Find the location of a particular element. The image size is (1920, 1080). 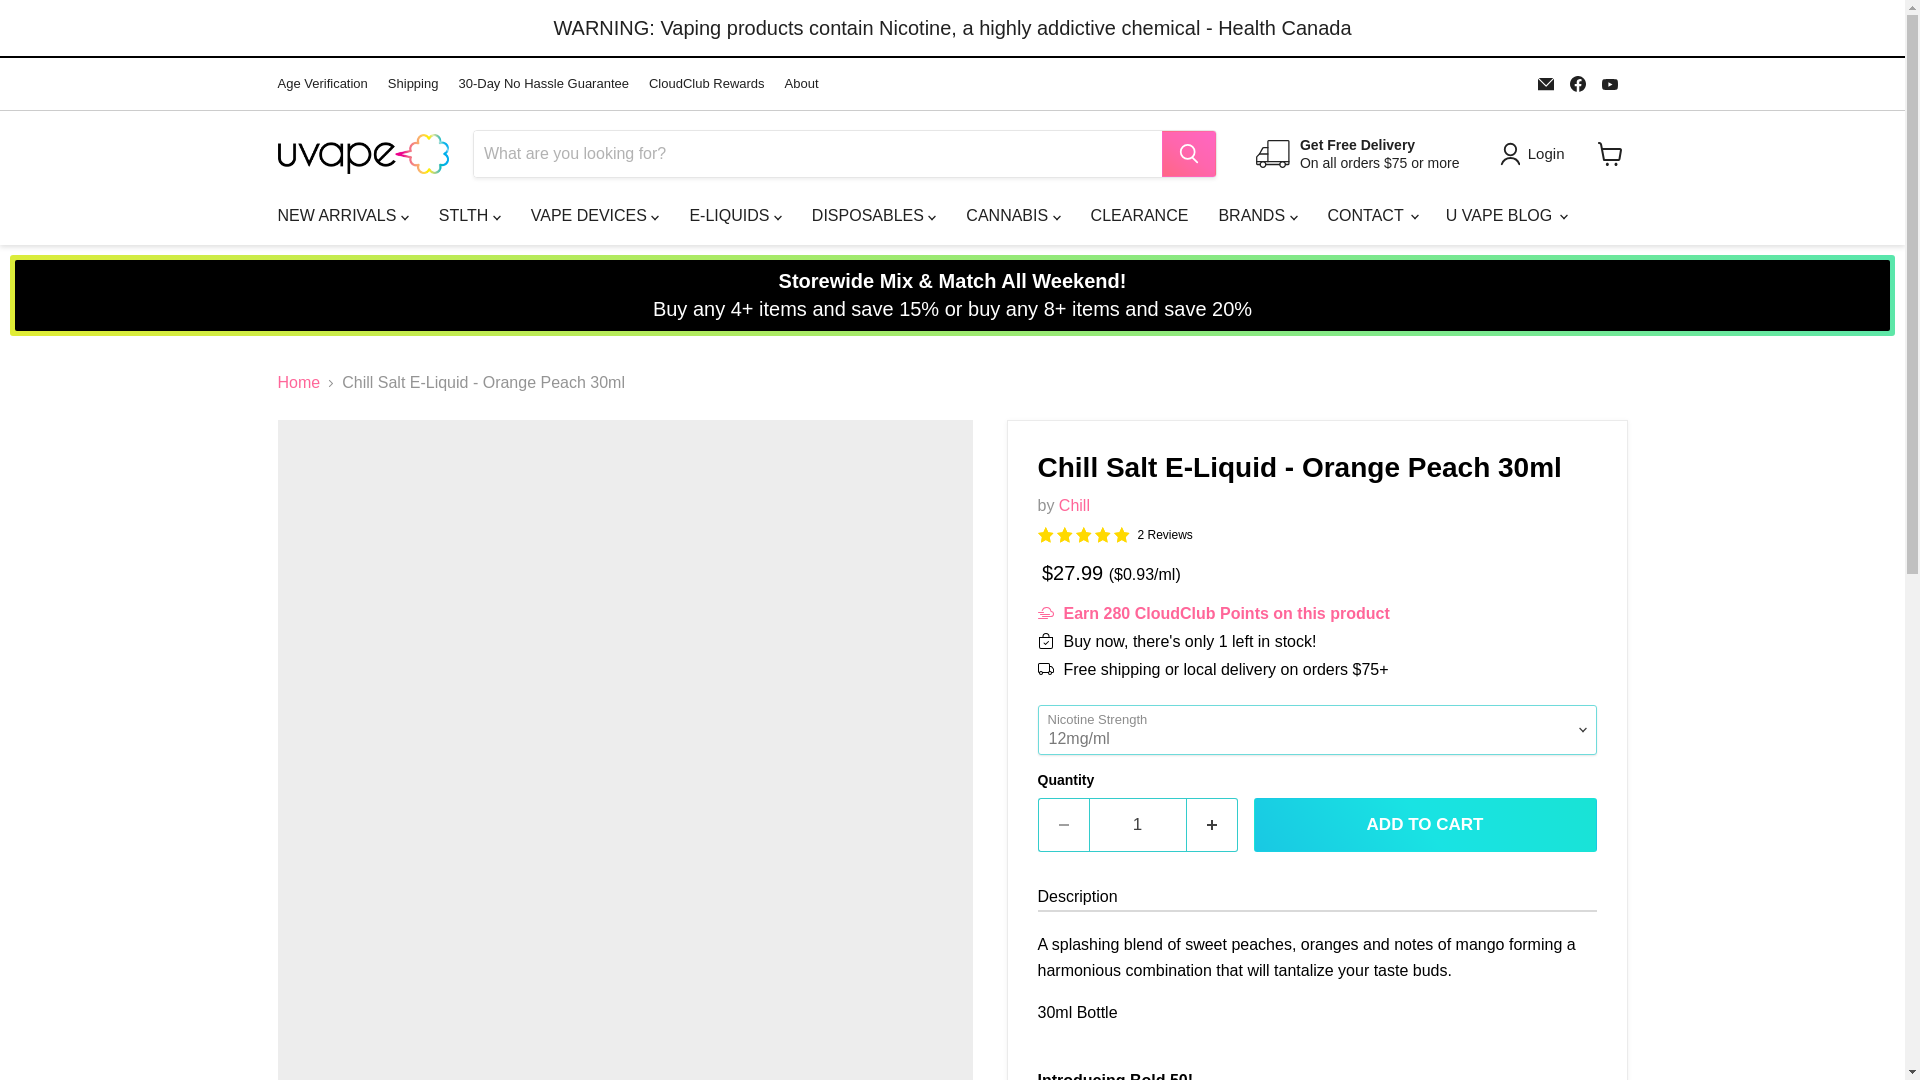

About is located at coordinates (802, 84).